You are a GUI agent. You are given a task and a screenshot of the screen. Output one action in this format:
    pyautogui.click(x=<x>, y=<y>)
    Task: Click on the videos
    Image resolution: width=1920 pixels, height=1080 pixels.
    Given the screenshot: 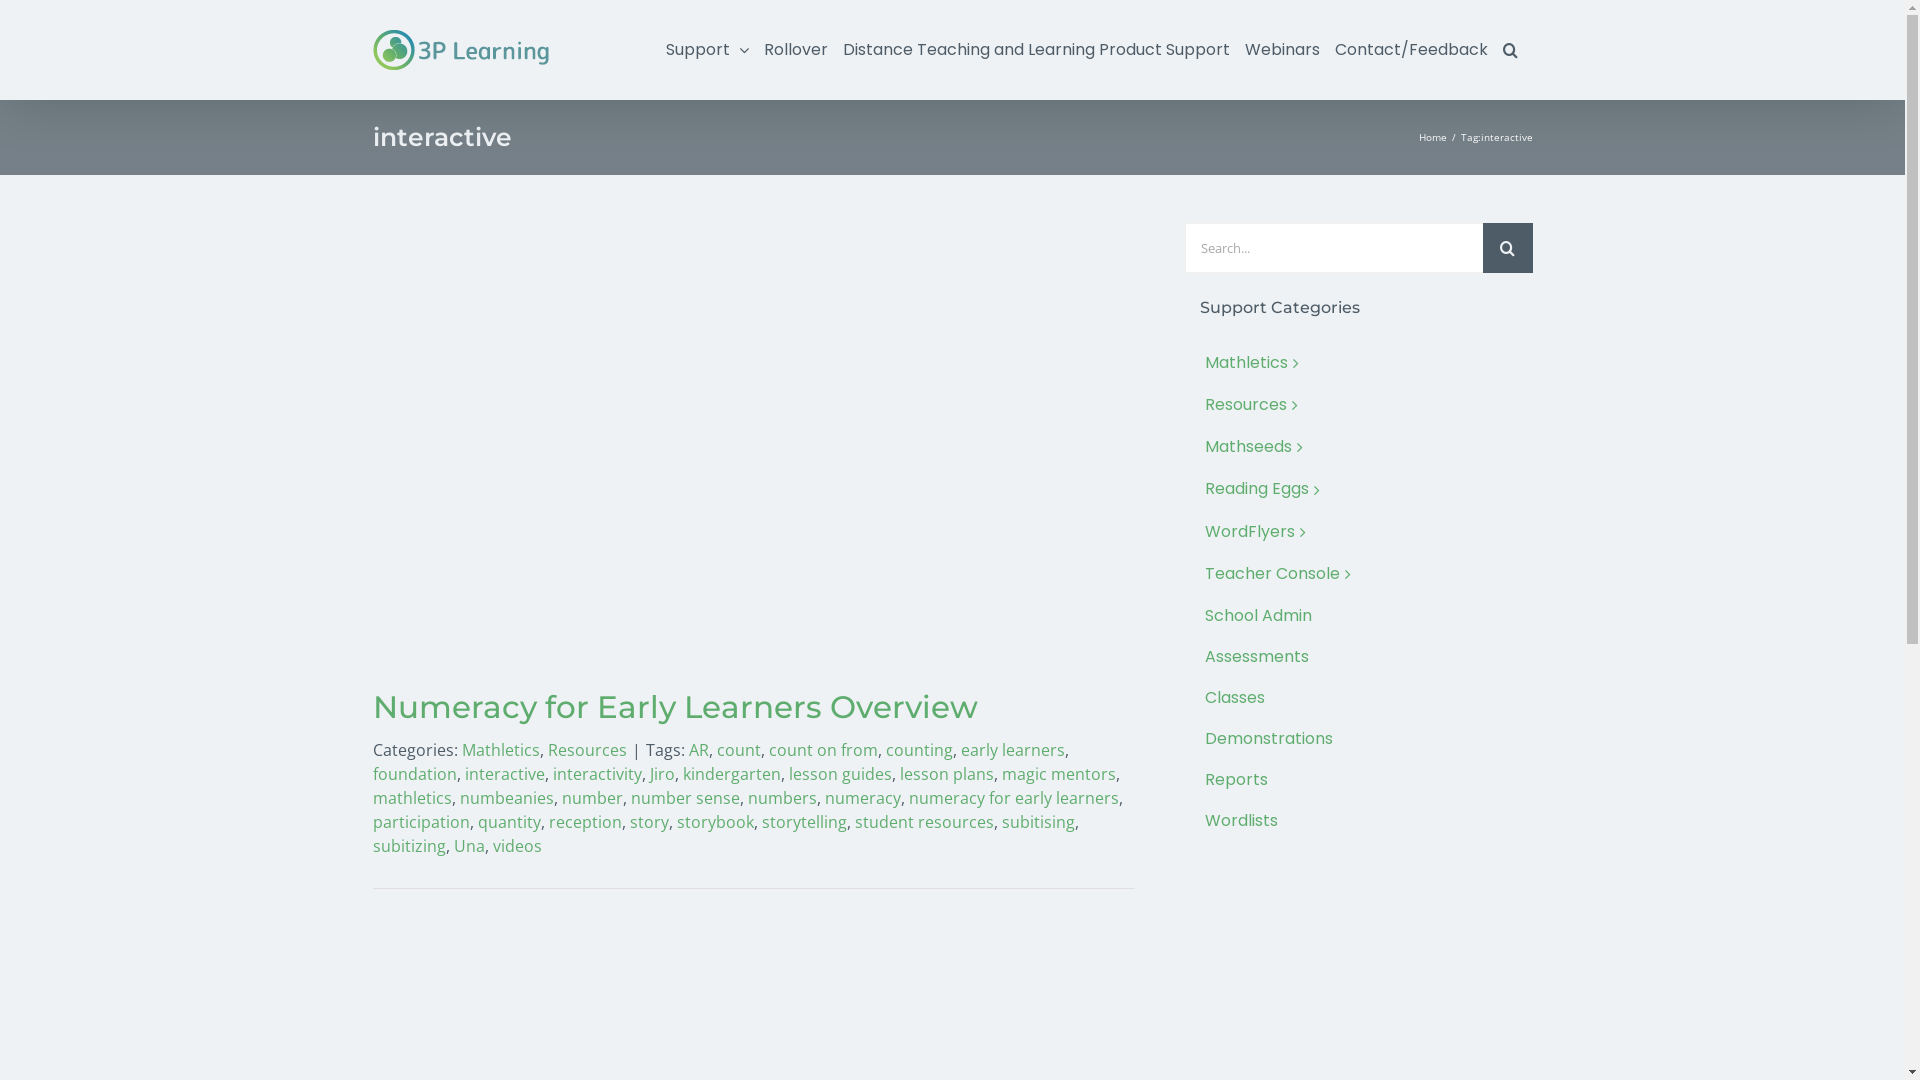 What is the action you would take?
    pyautogui.click(x=516, y=846)
    